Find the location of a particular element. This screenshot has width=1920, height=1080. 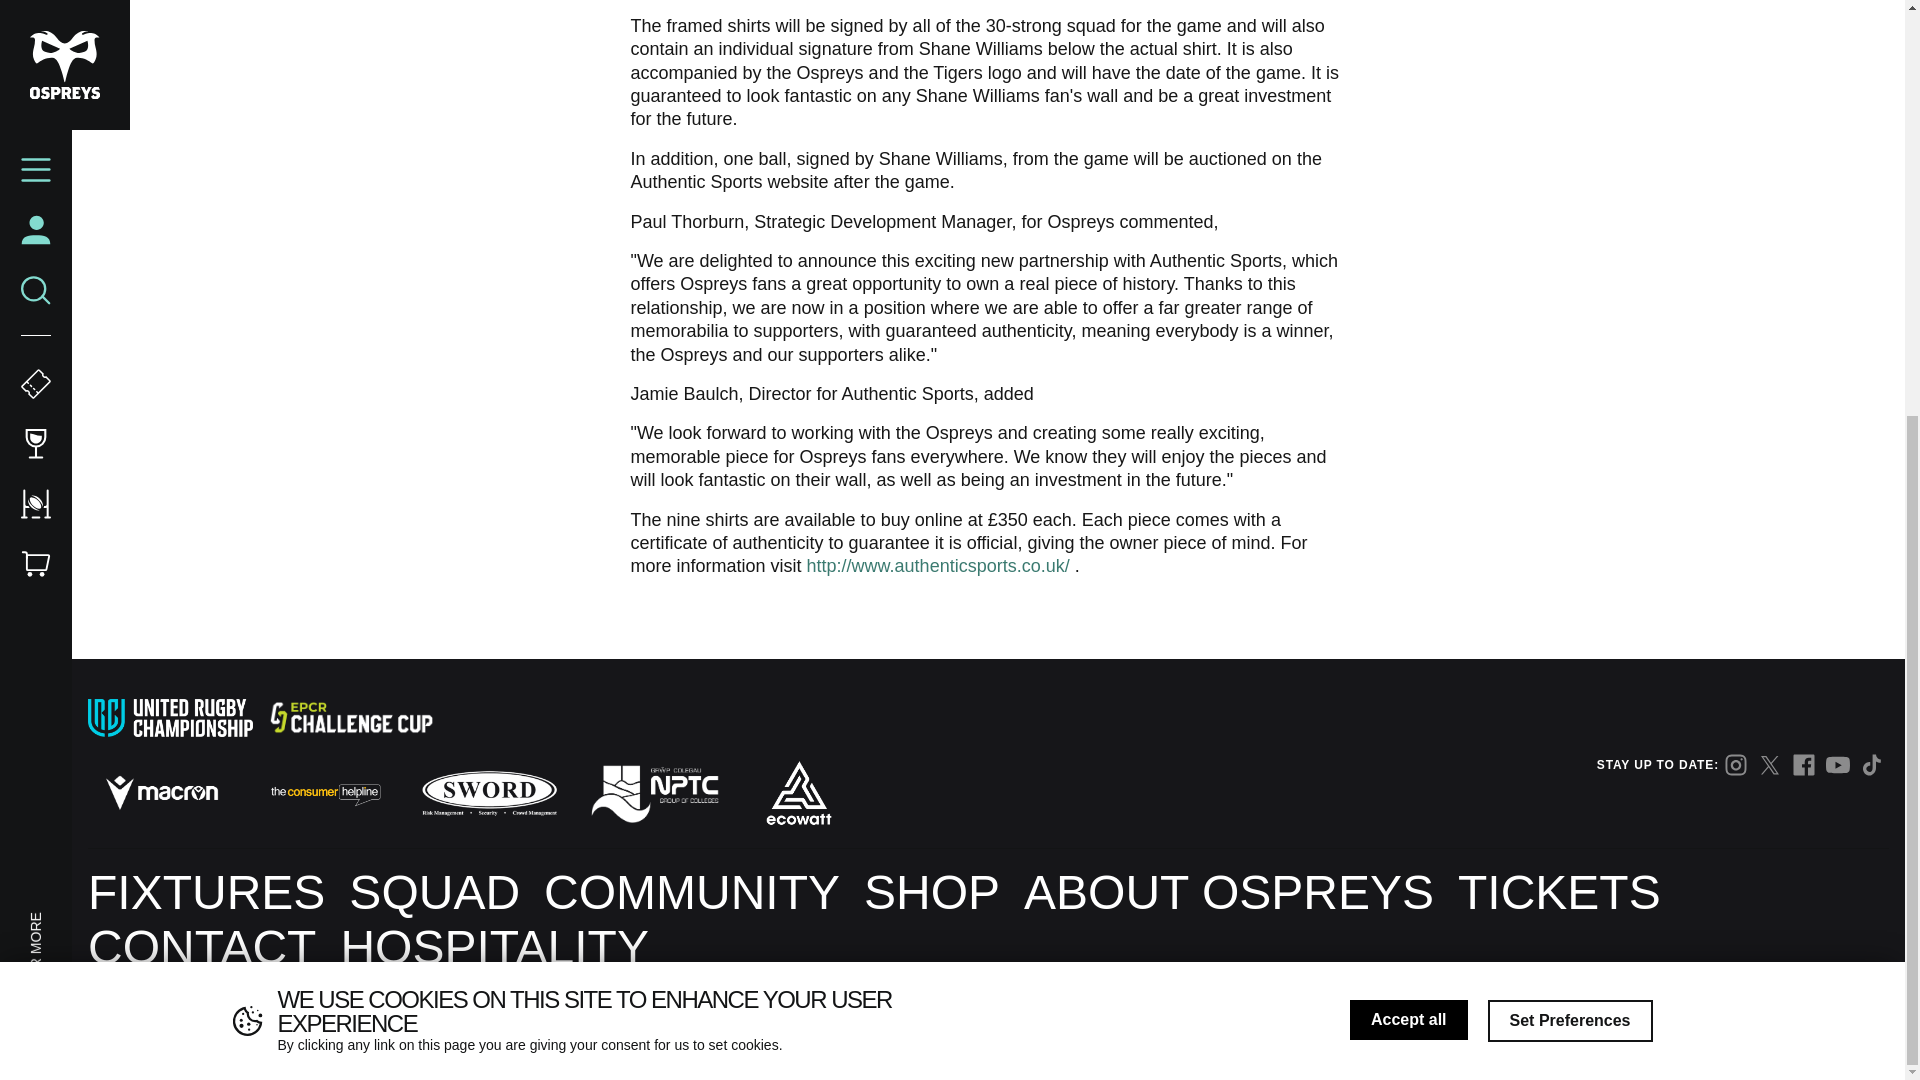

YouTube is located at coordinates (1838, 764).